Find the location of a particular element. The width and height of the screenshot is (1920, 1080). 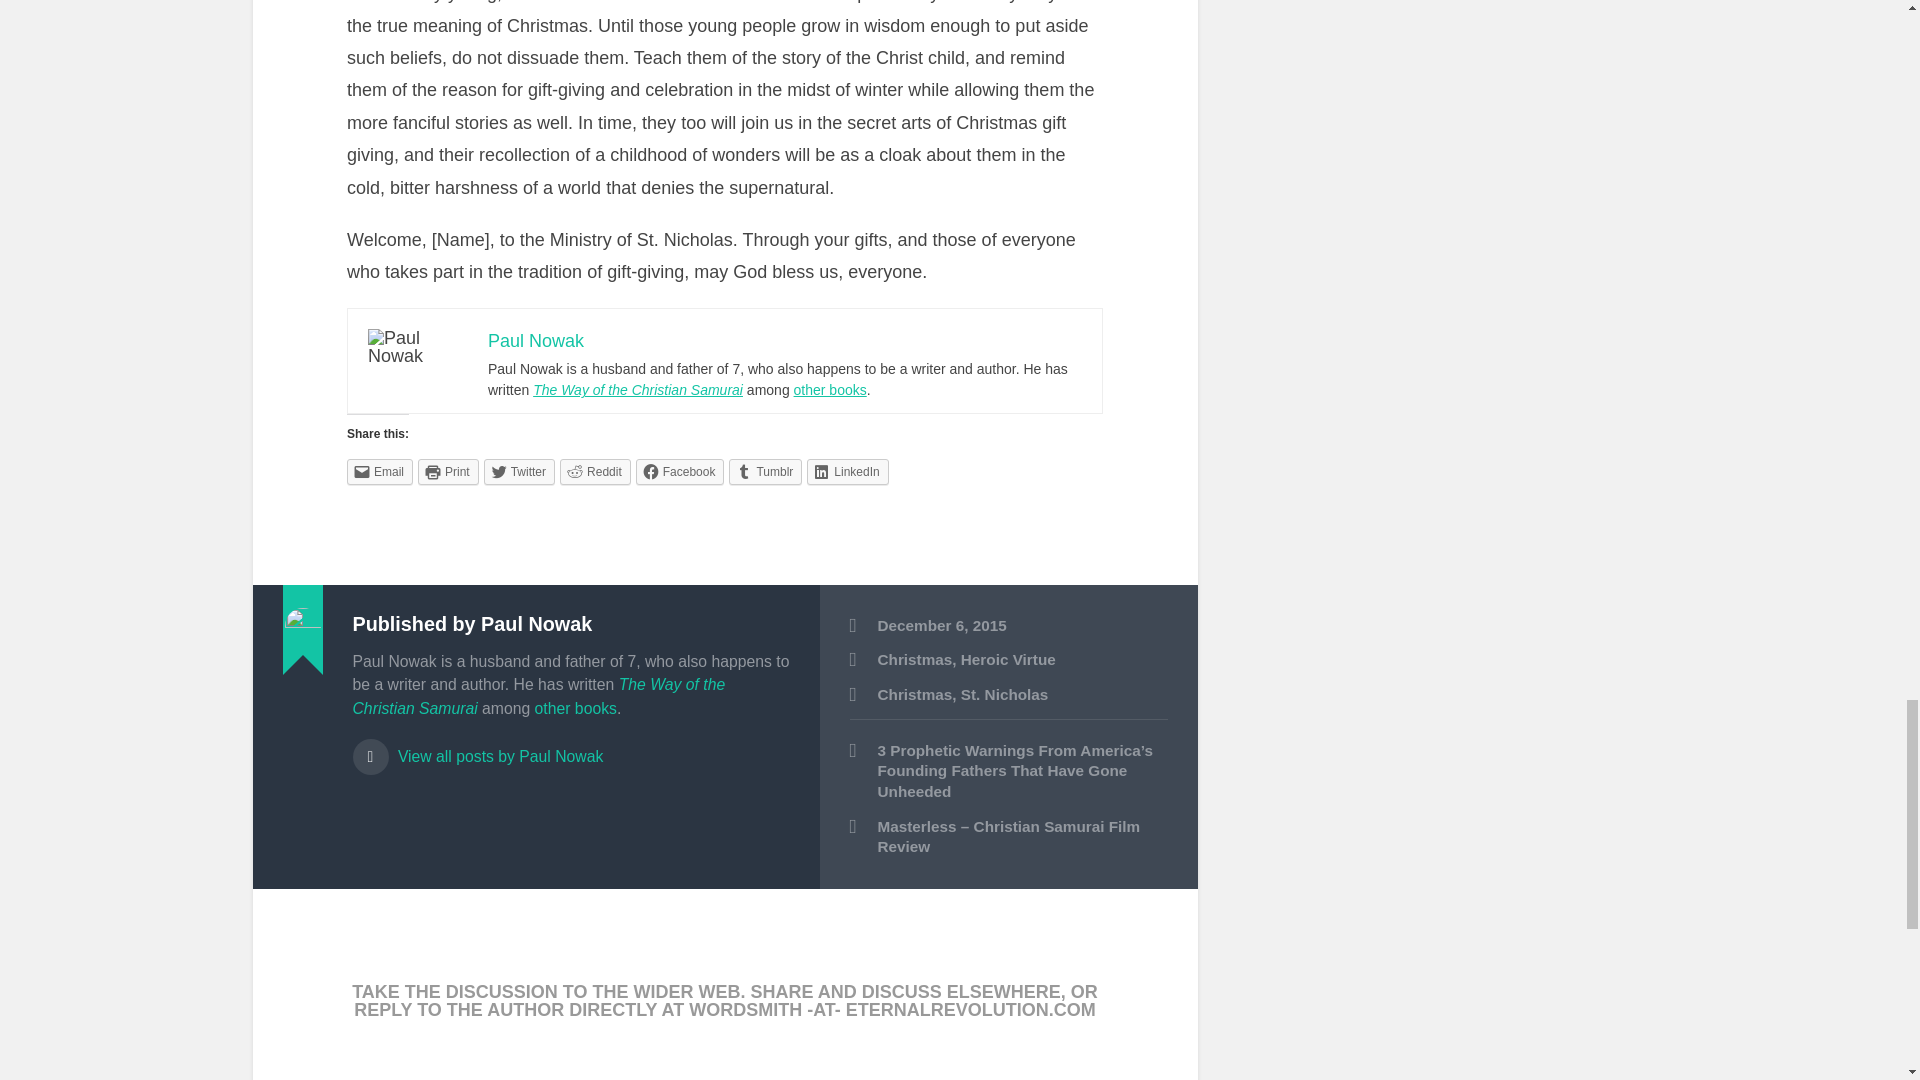

other books is located at coordinates (576, 708).